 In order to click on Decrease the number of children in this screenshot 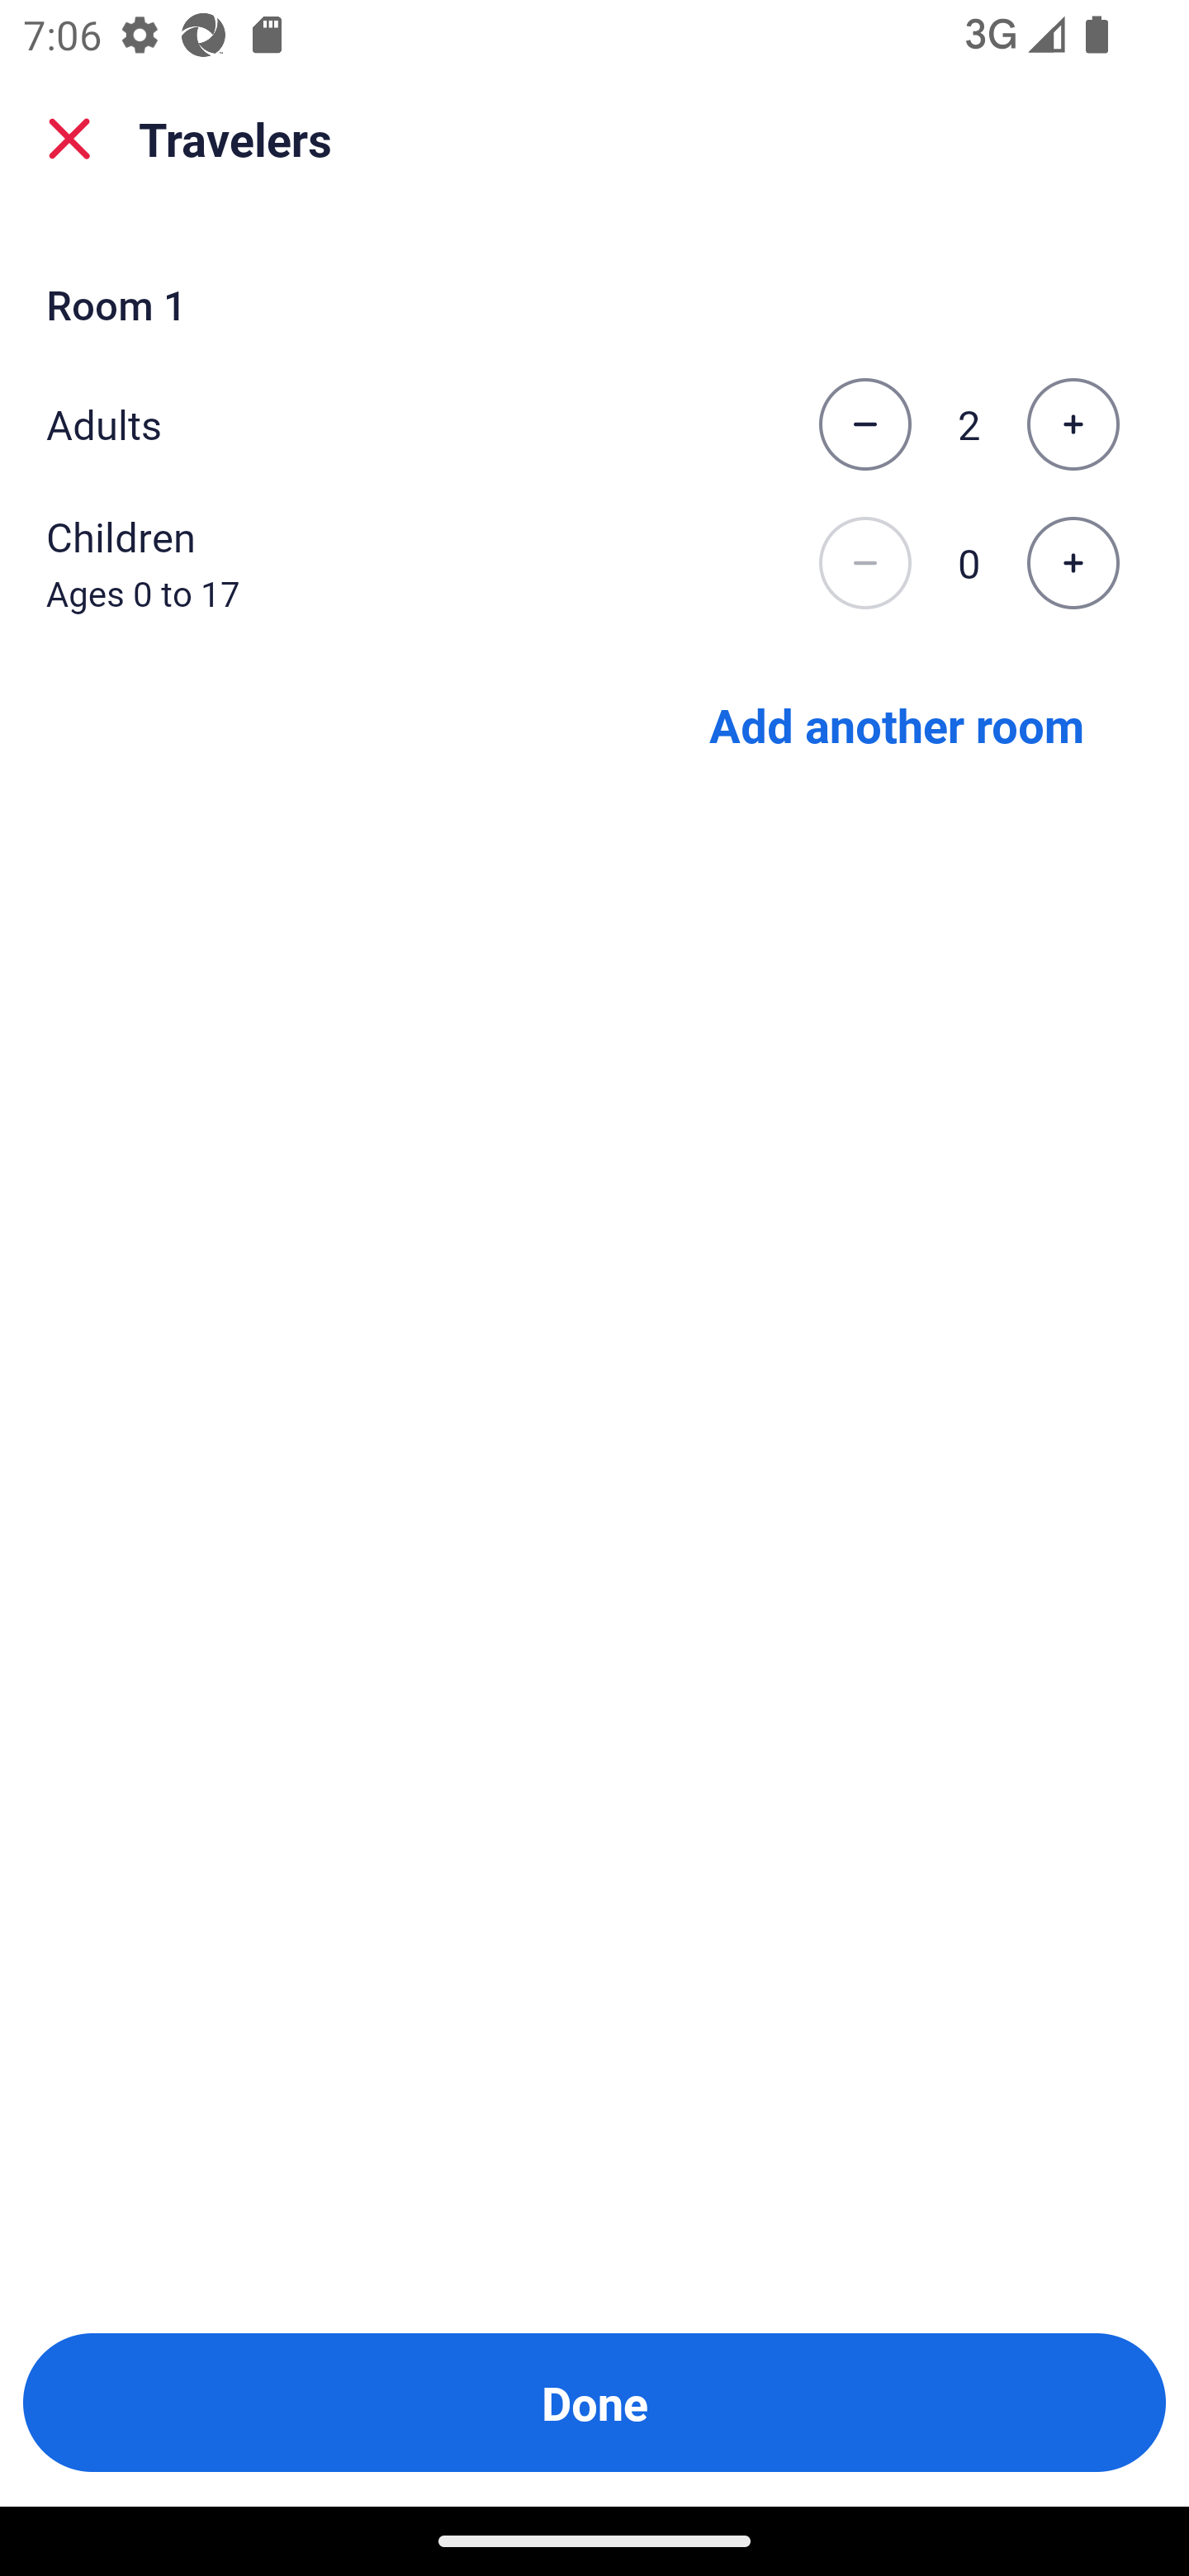, I will do `click(865, 564)`.